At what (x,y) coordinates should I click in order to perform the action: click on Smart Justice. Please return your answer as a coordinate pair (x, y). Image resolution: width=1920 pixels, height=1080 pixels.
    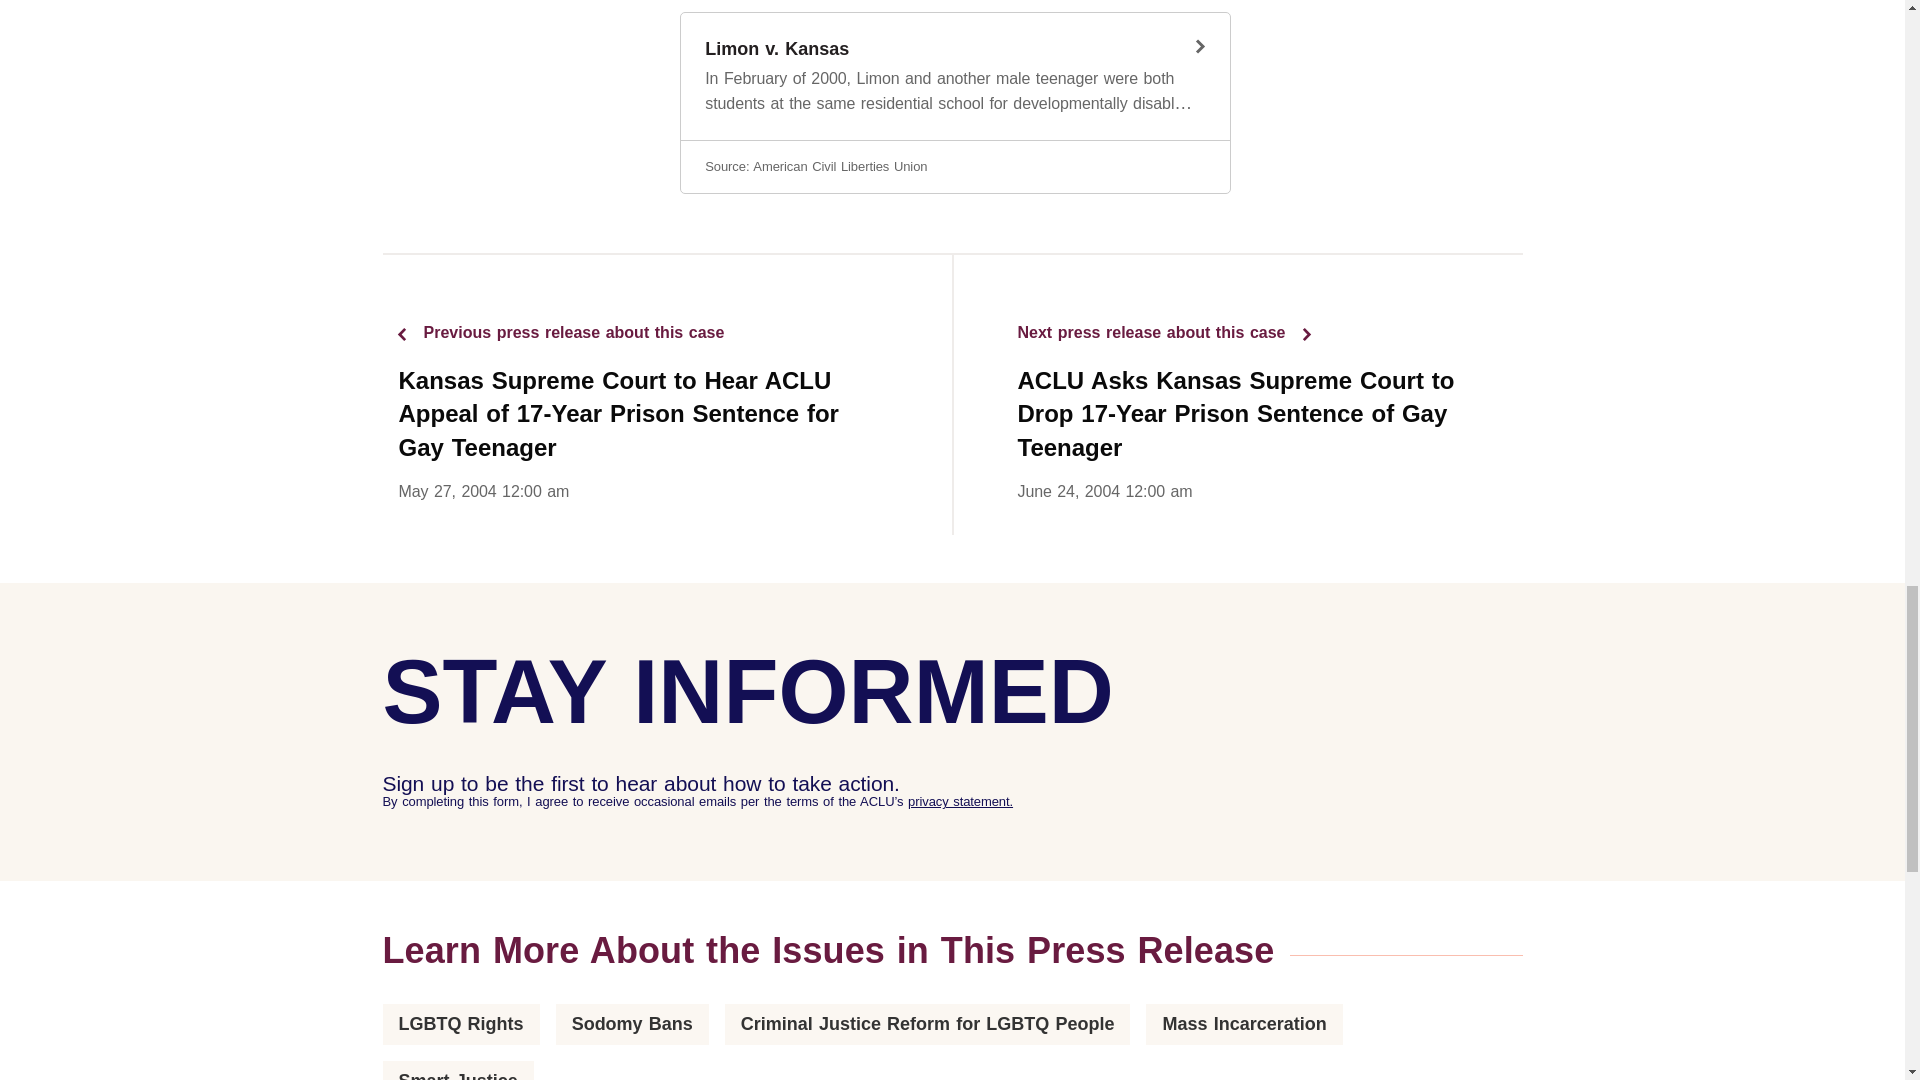
    Looking at the image, I should click on (458, 1076).